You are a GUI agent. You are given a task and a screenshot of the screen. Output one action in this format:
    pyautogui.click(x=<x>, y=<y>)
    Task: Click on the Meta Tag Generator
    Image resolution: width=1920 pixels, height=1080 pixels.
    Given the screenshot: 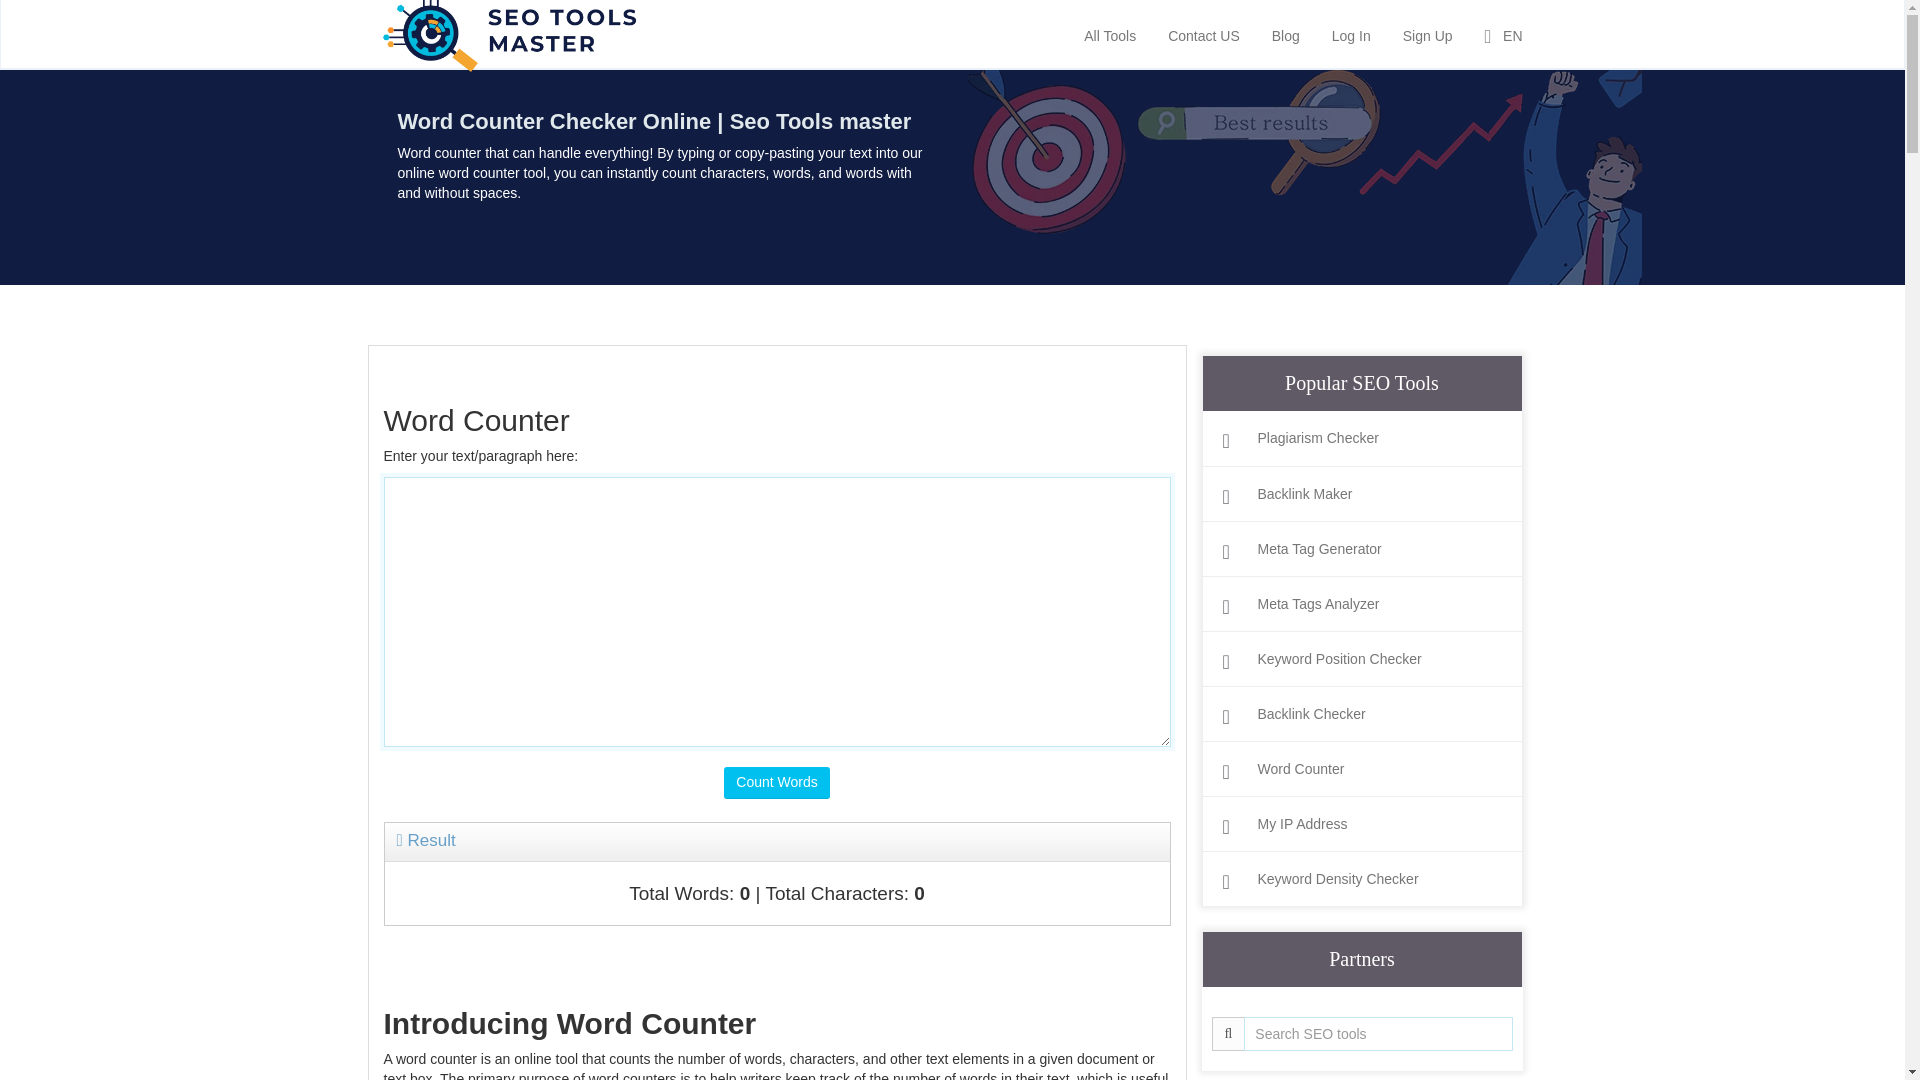 What is the action you would take?
    pyautogui.click(x=1361, y=550)
    